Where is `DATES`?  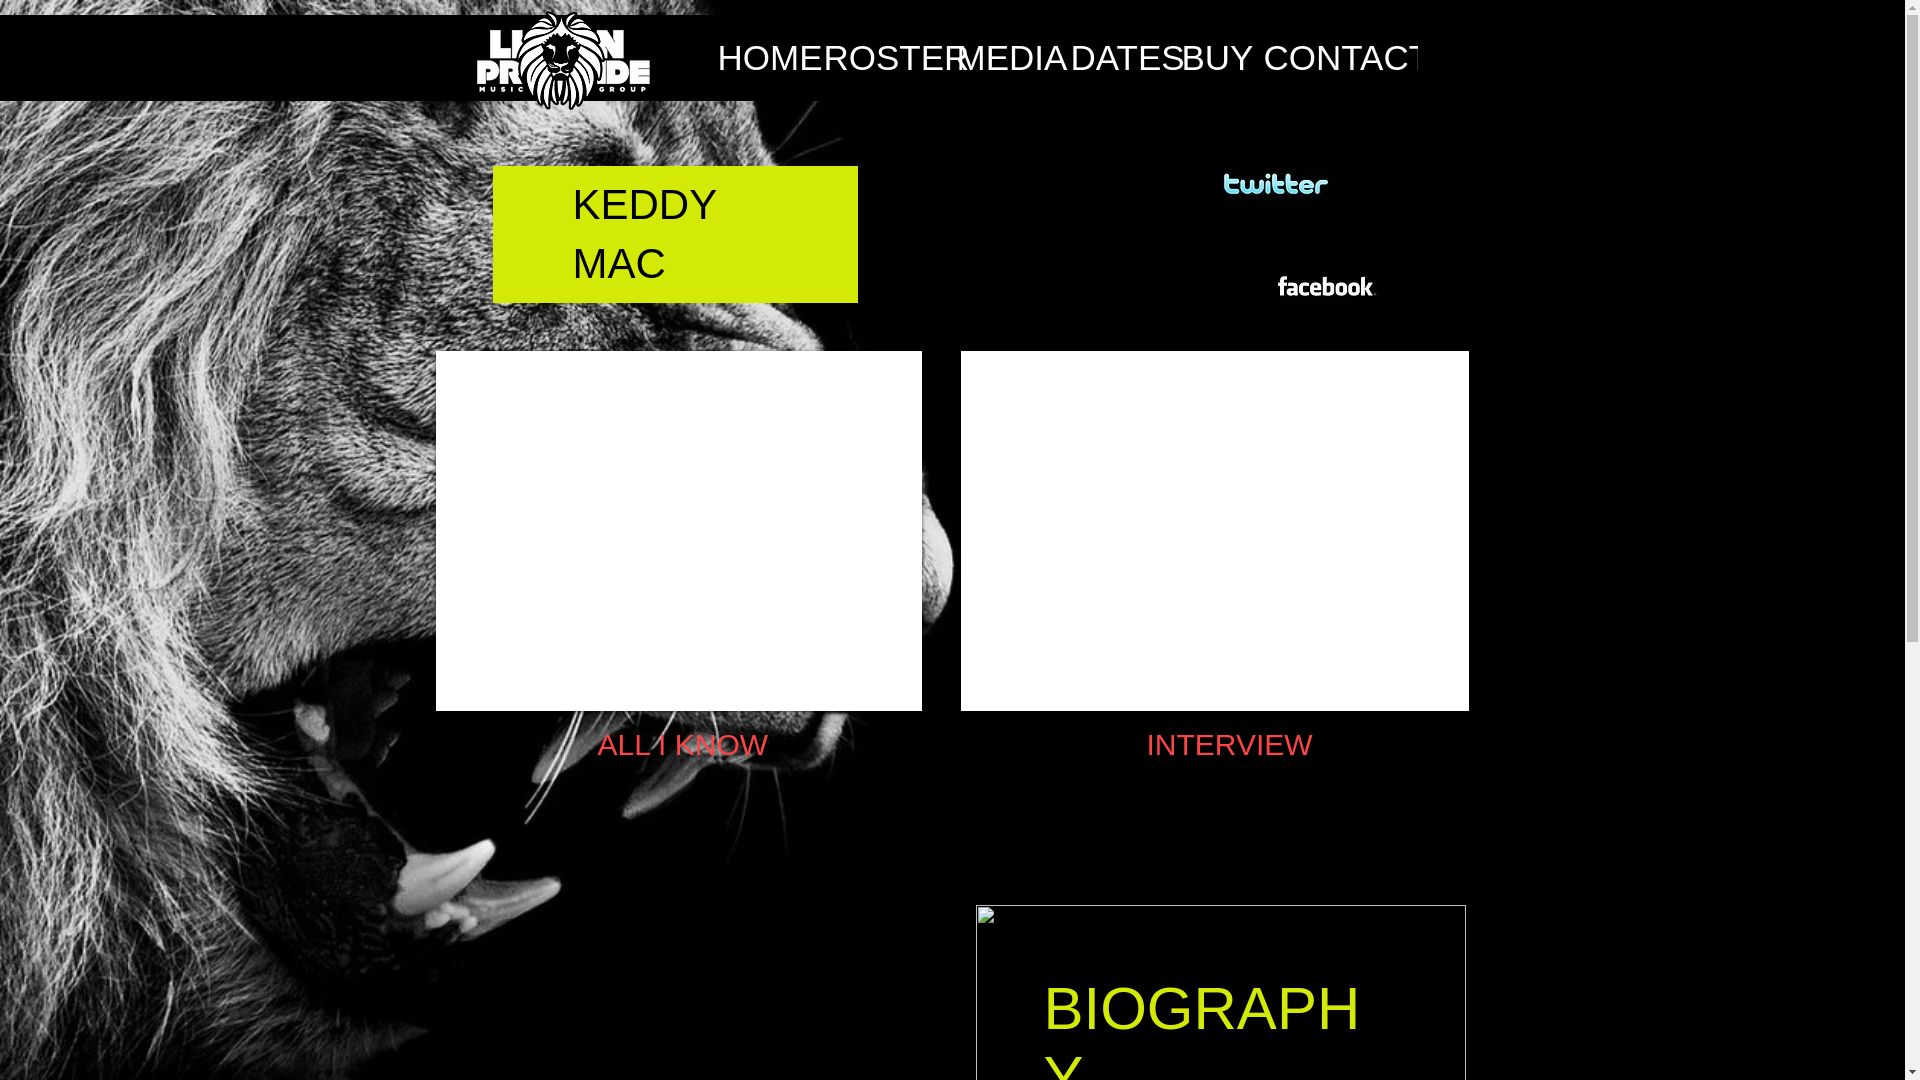 DATES is located at coordinates (1115, 58).